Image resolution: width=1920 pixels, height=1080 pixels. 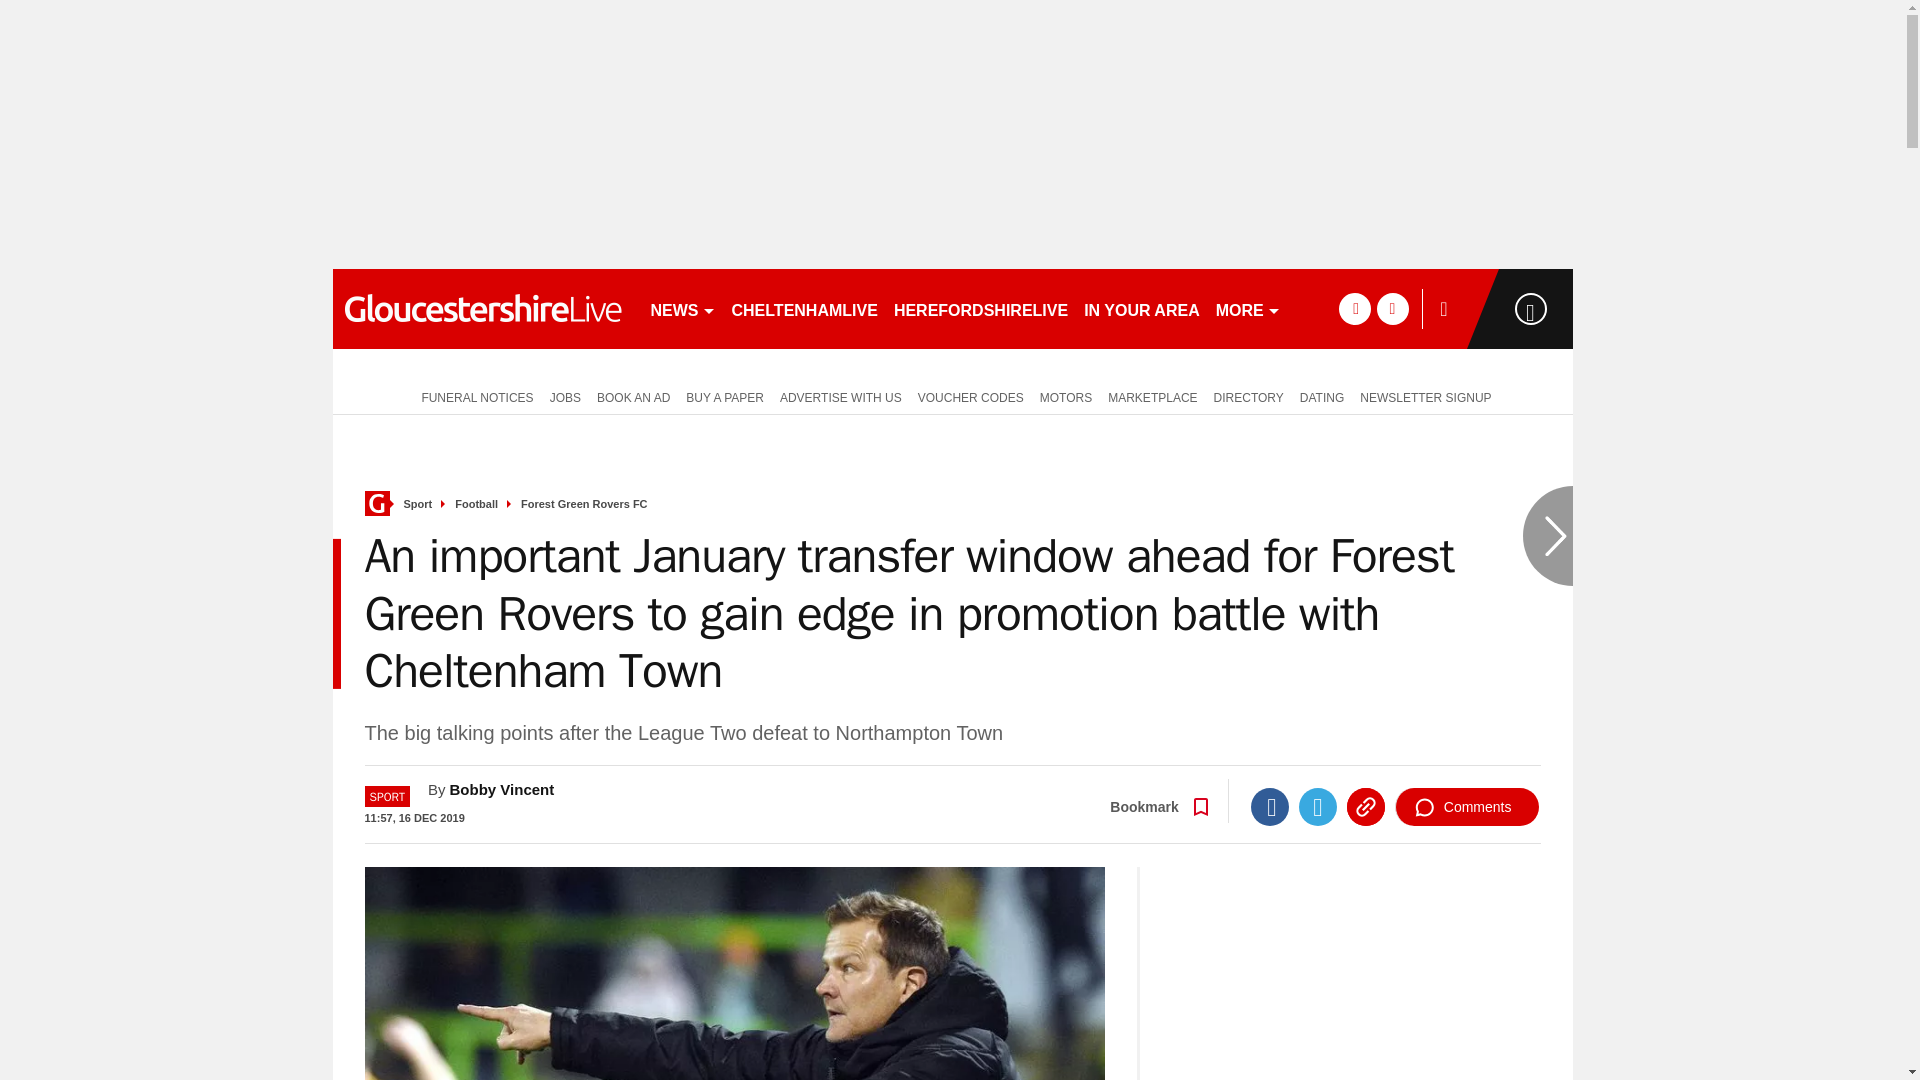 I want to click on Twitter, so click(x=1318, y=807).